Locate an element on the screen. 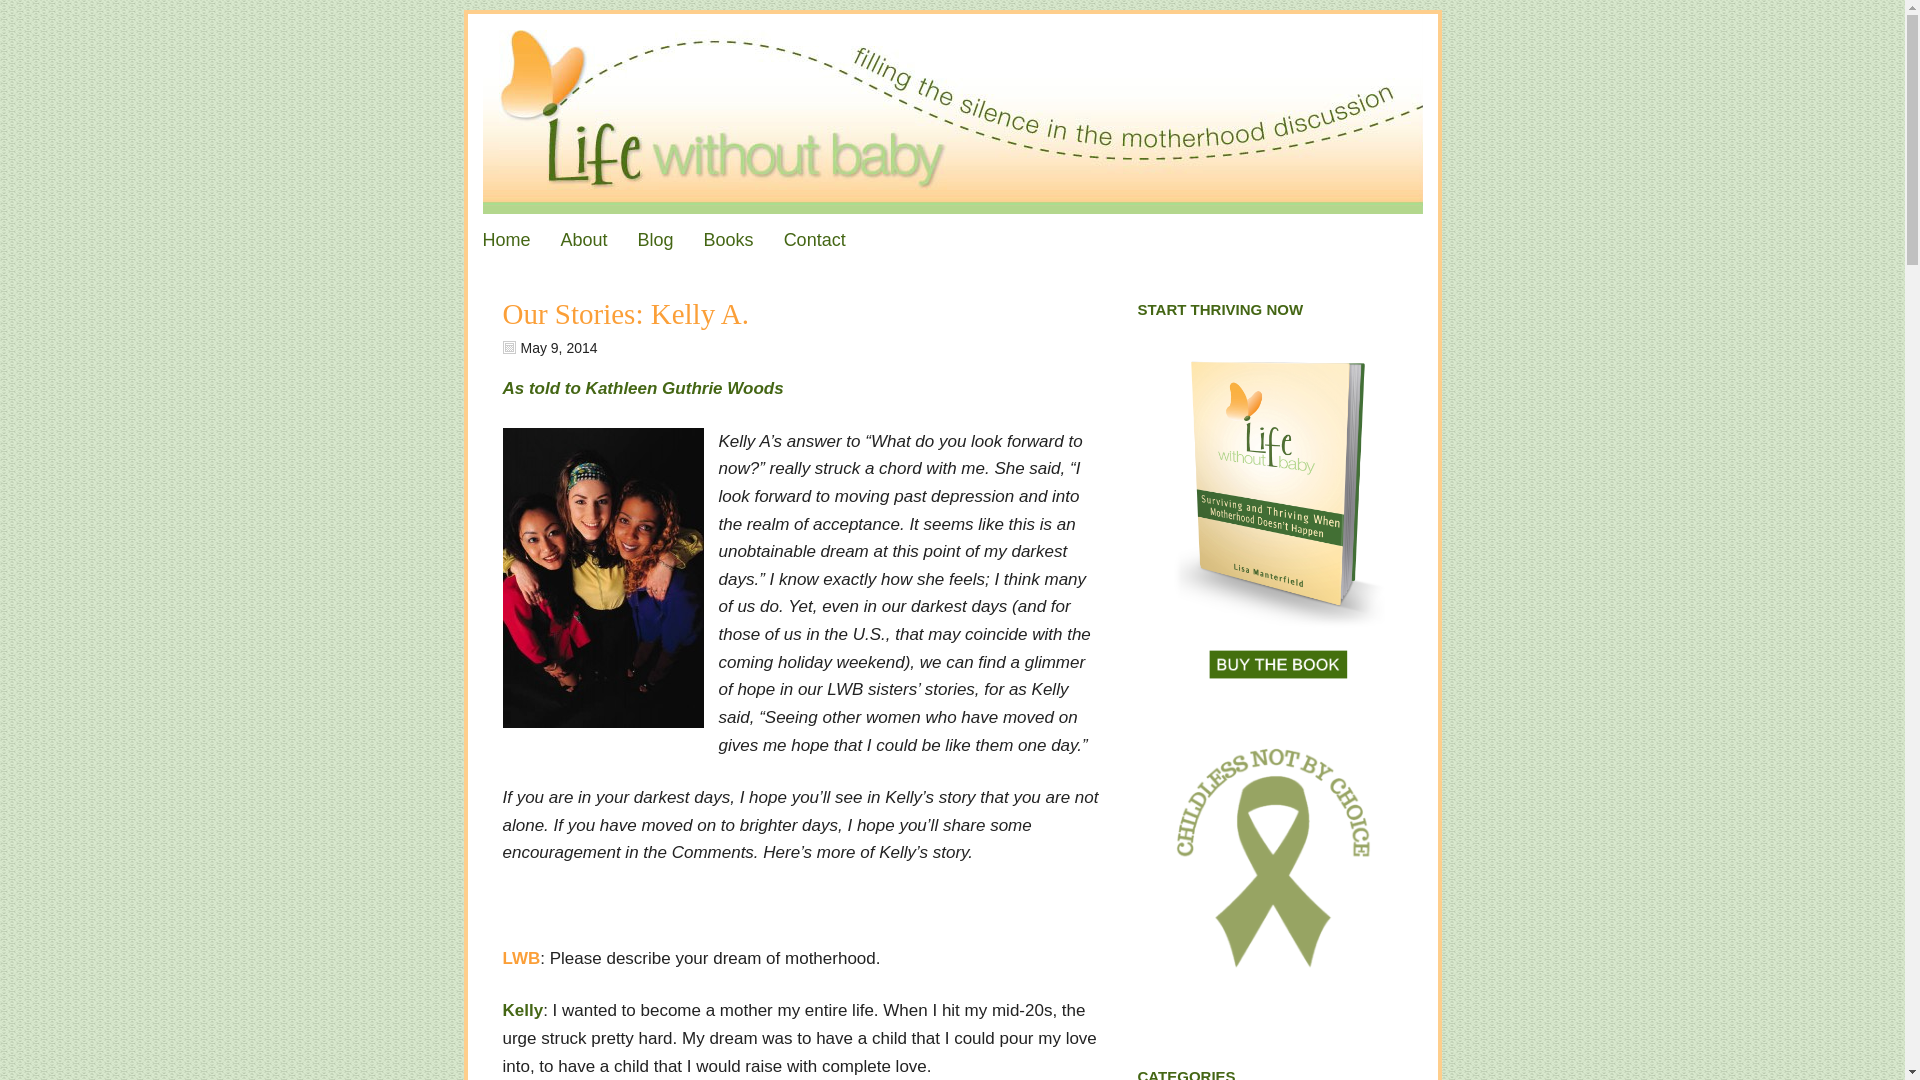 This screenshot has width=1920, height=1080. Home is located at coordinates (506, 239).